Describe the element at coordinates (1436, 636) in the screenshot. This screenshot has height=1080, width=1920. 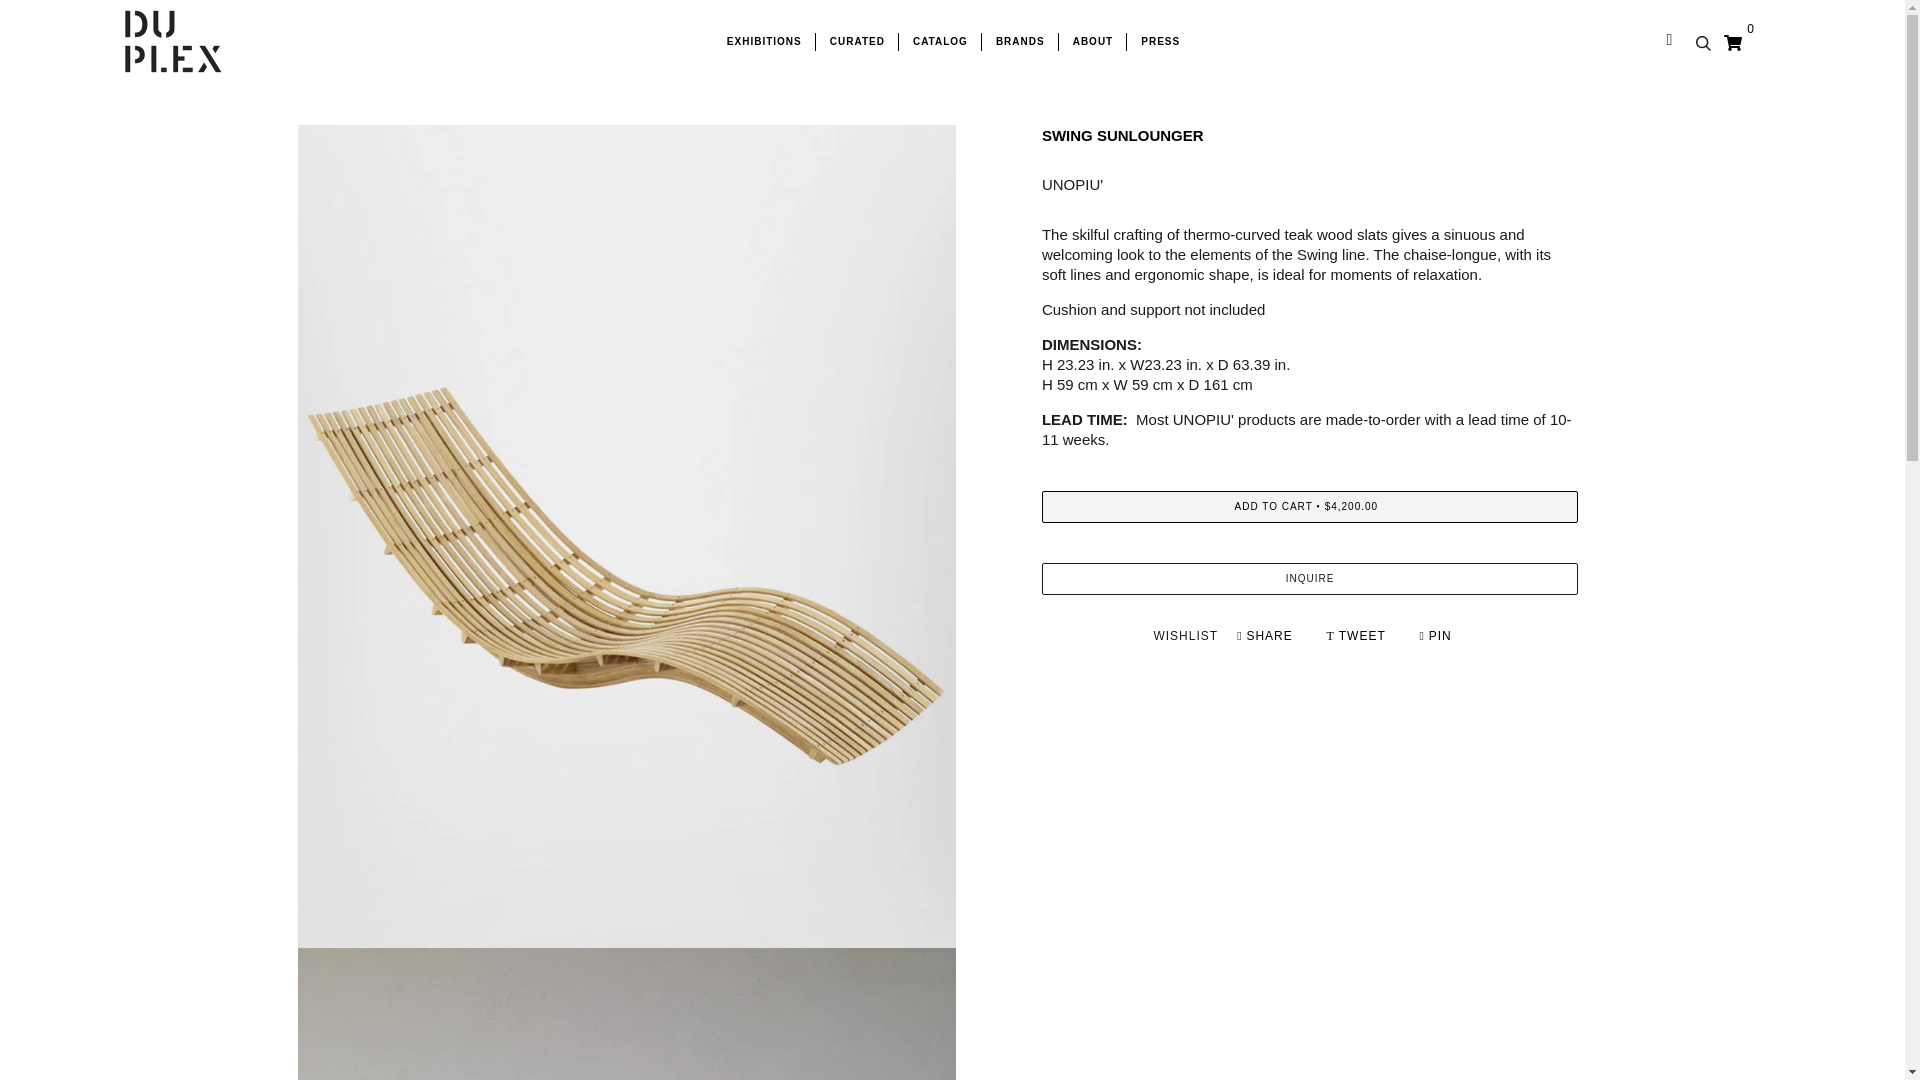
I see `PIN` at that location.